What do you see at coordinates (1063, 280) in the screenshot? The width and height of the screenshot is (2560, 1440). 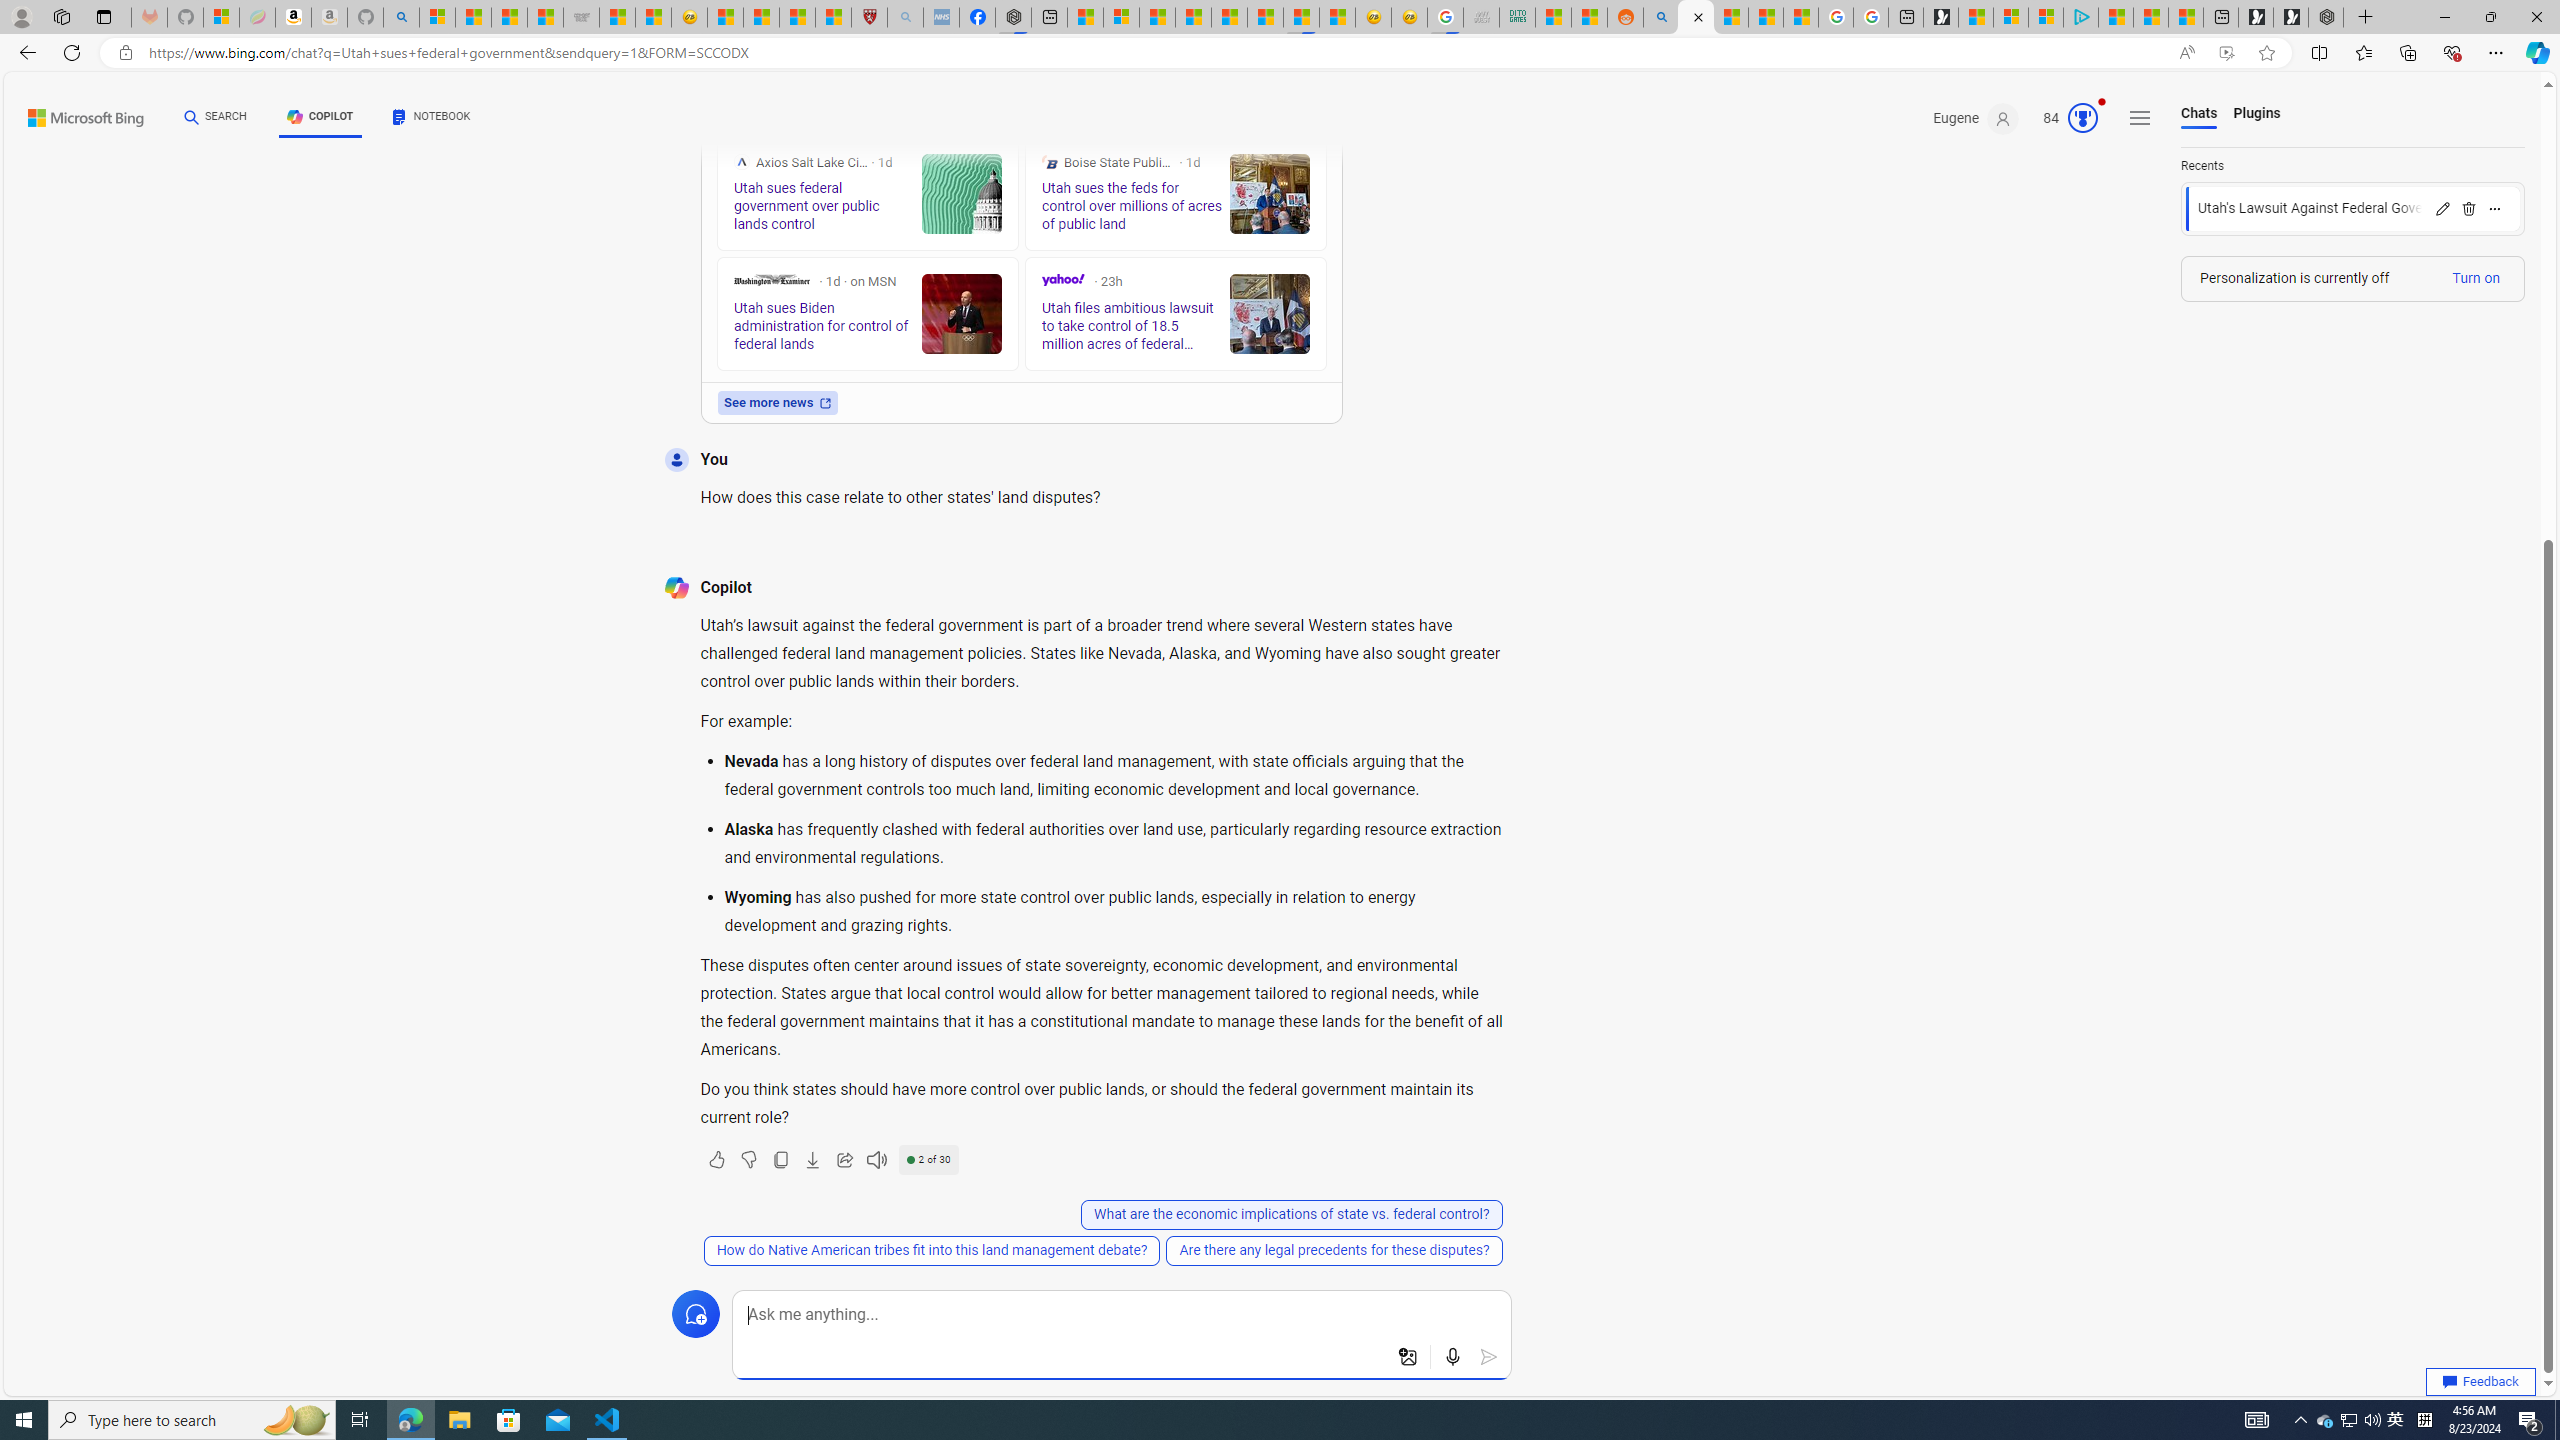 I see `Yahoo` at bounding box center [1063, 280].